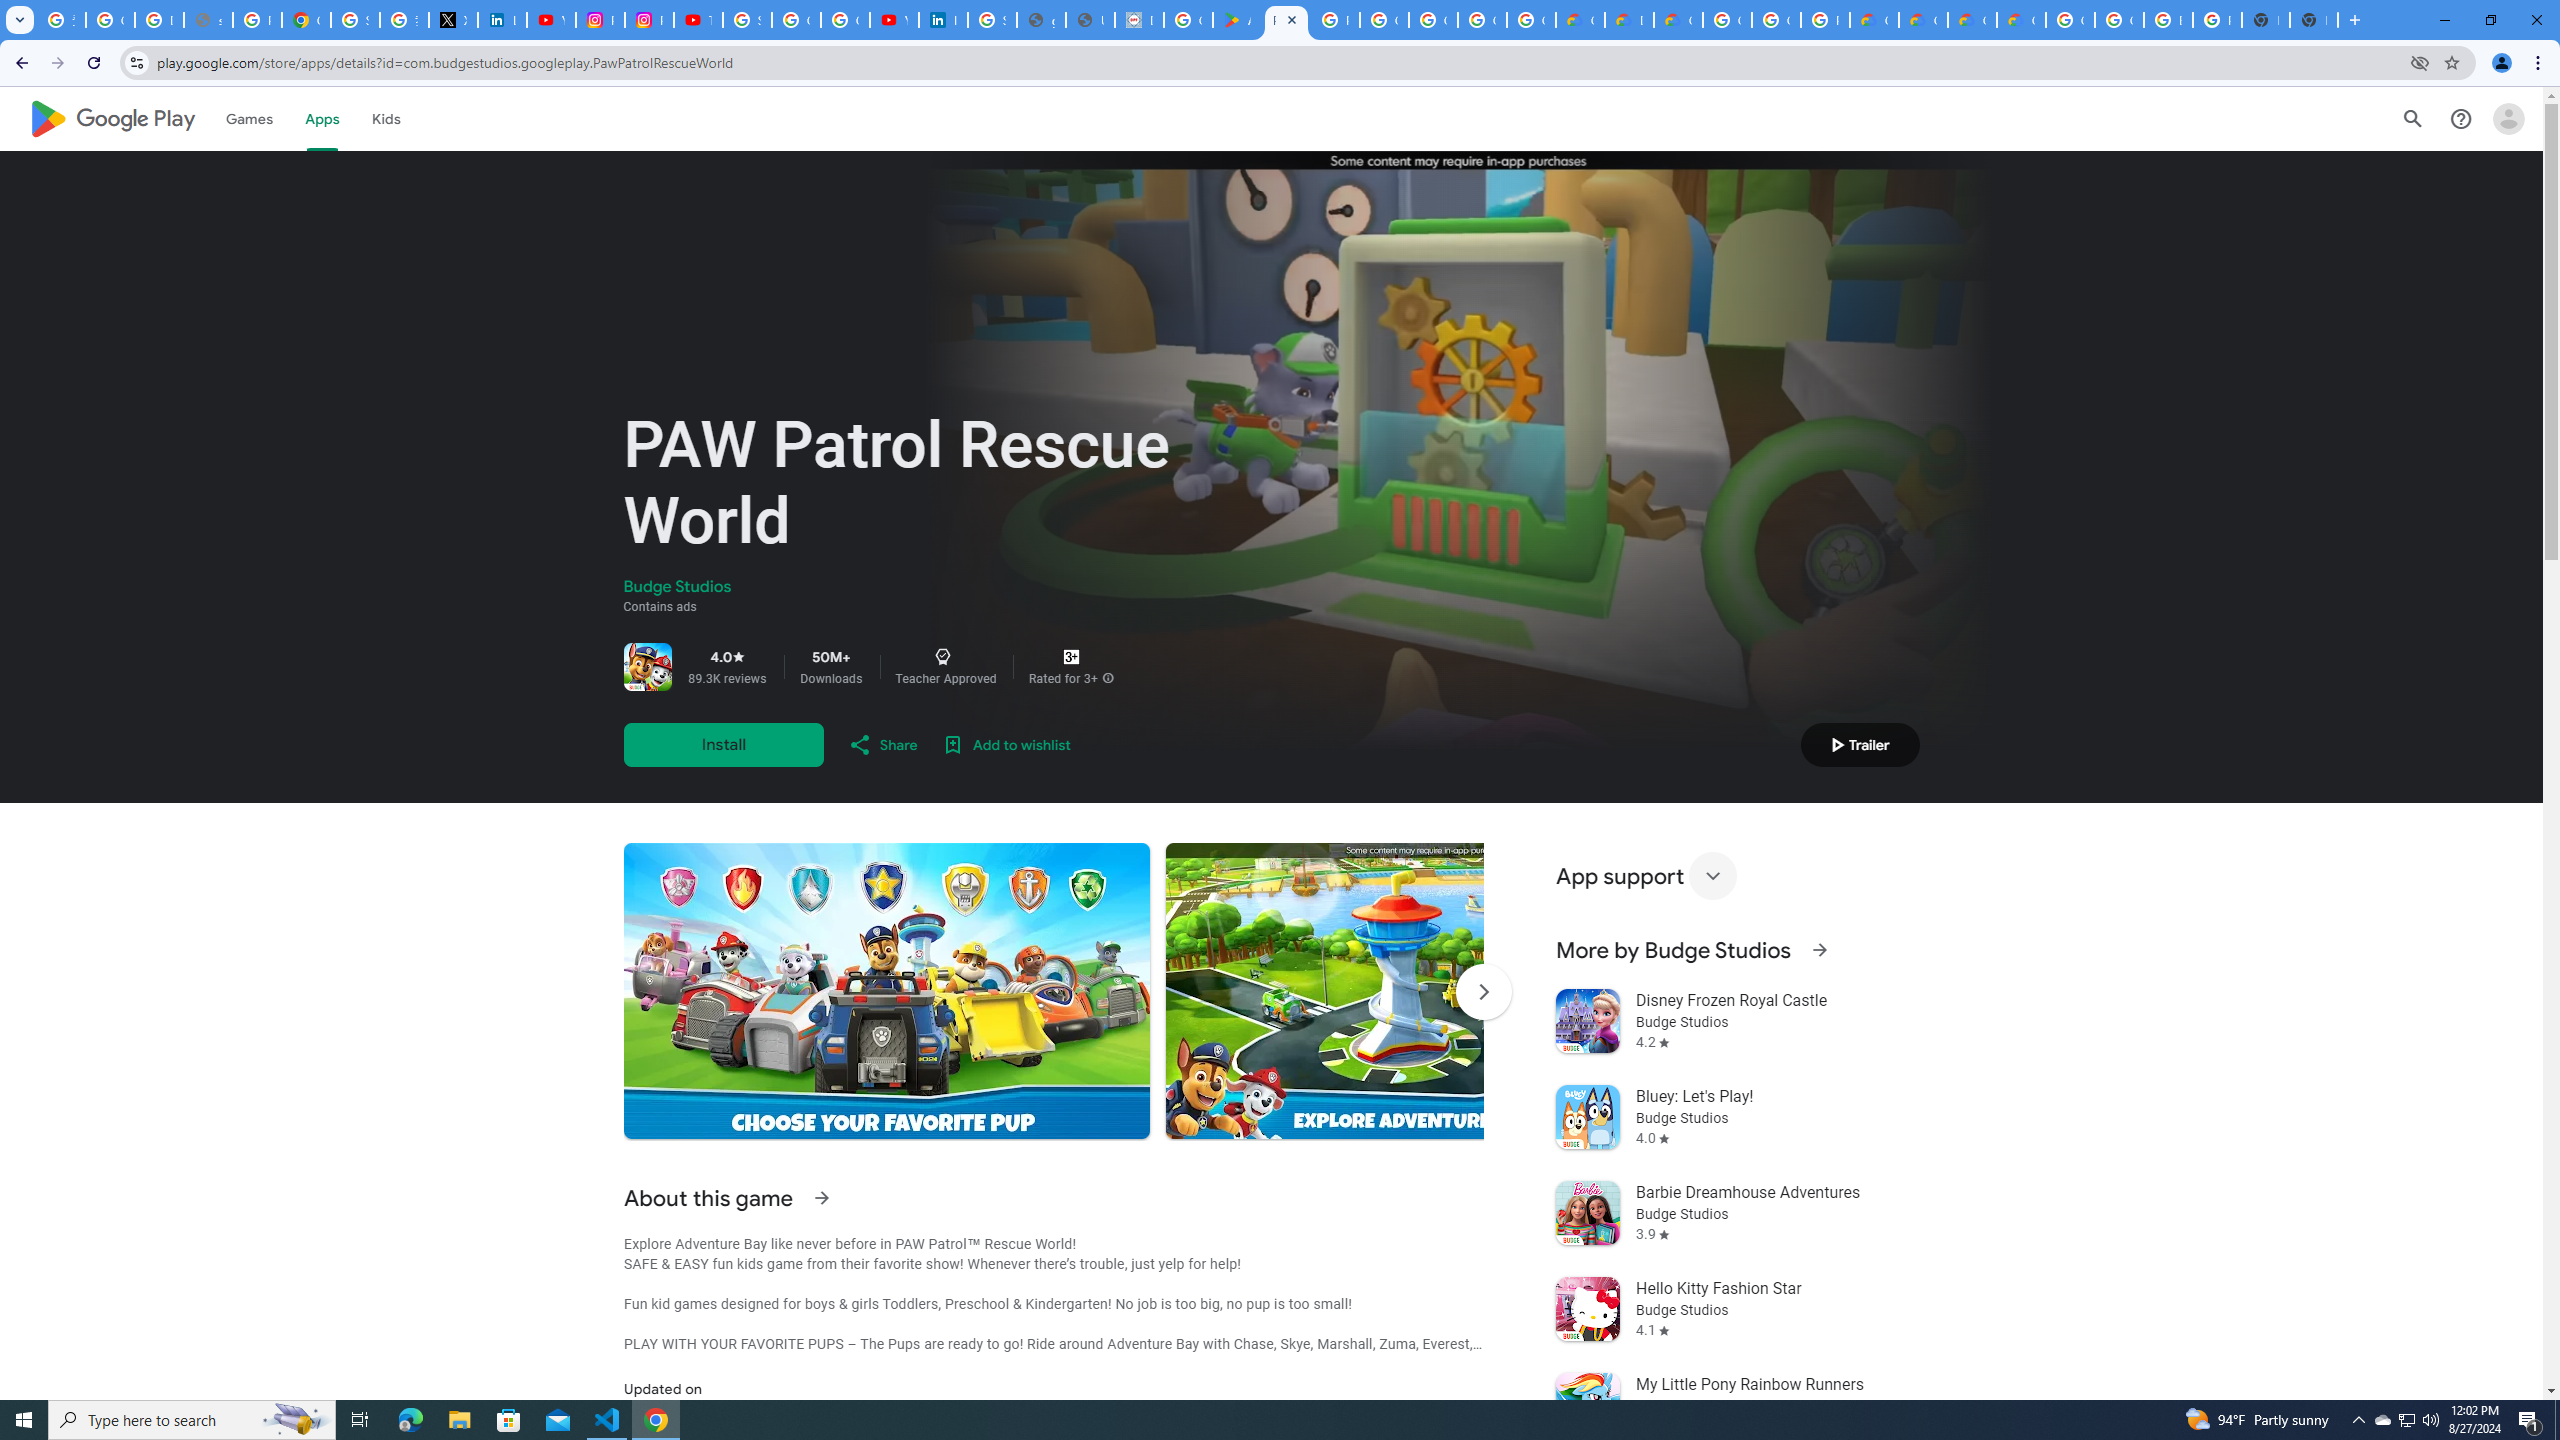 The height and width of the screenshot is (1440, 2560). What do you see at coordinates (386, 118) in the screenshot?
I see `Kids` at bounding box center [386, 118].